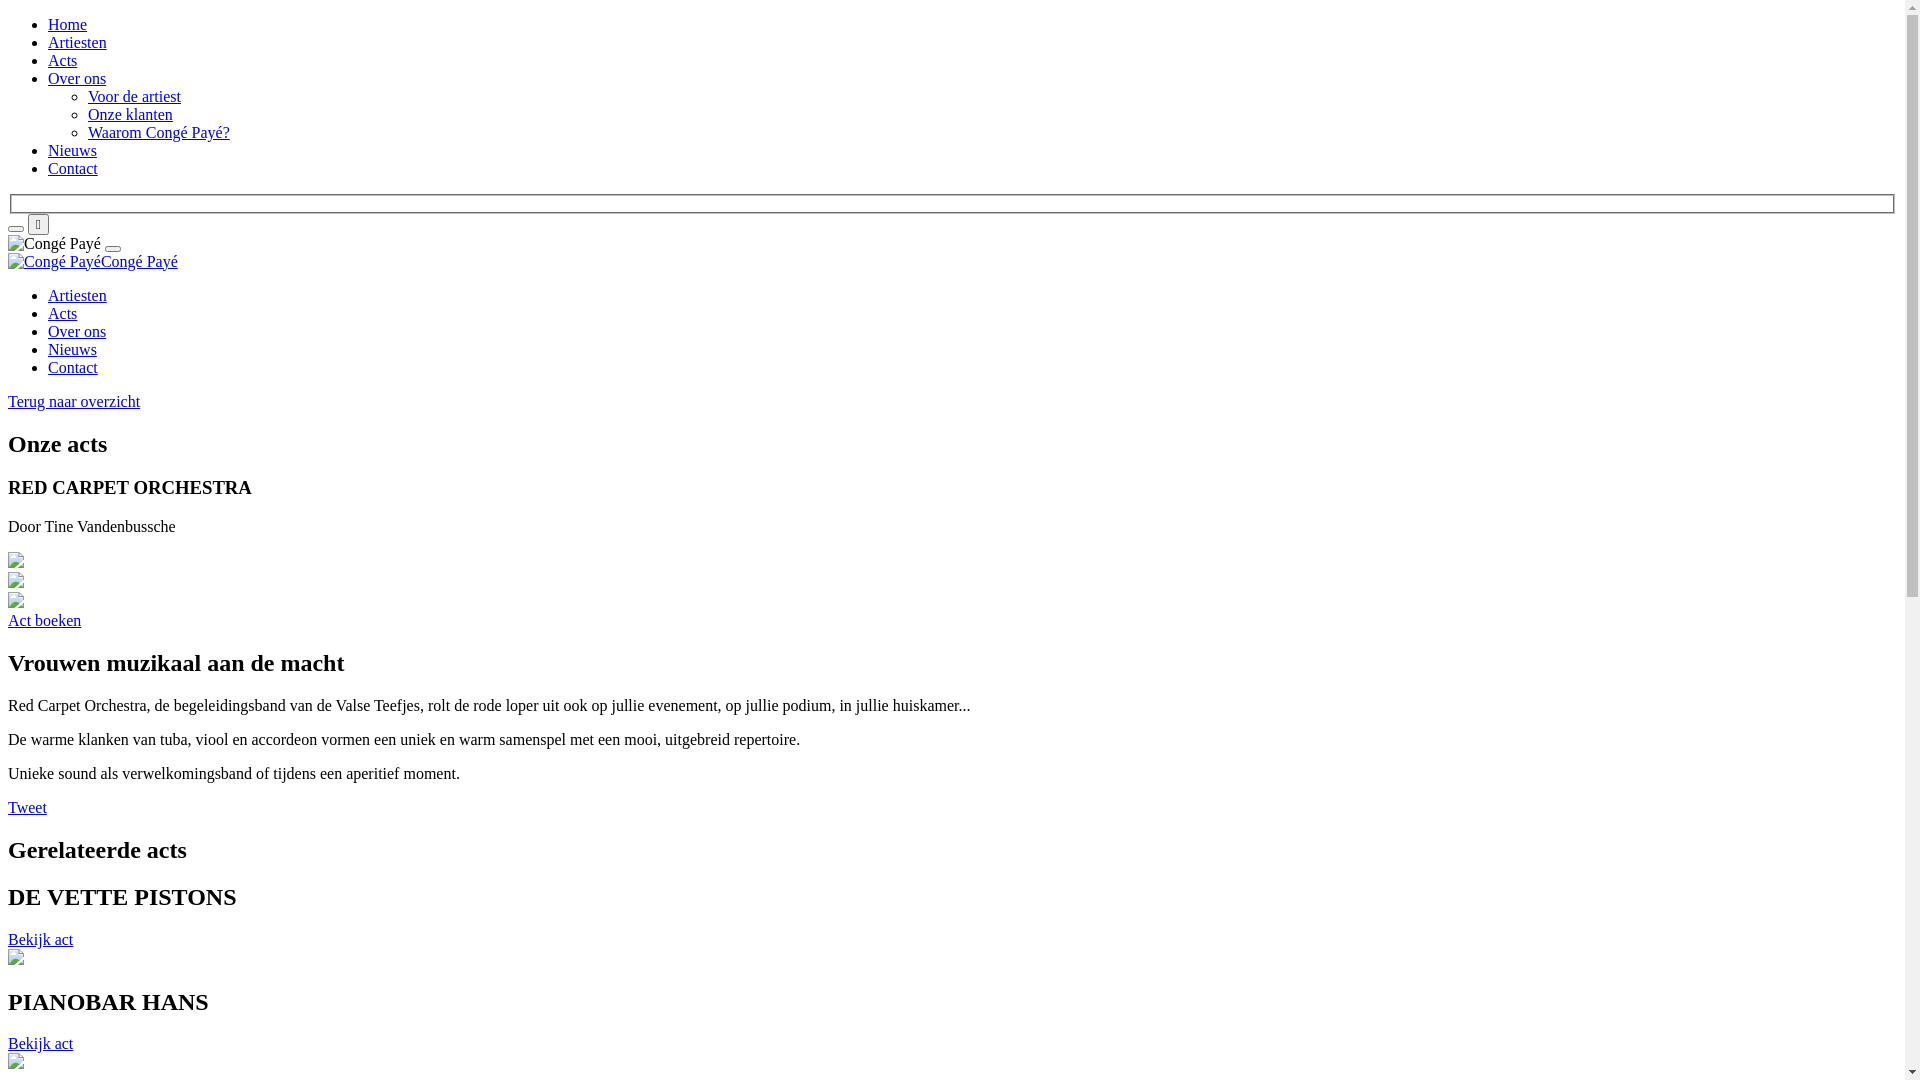  Describe the element at coordinates (62, 314) in the screenshot. I see `Acts` at that location.